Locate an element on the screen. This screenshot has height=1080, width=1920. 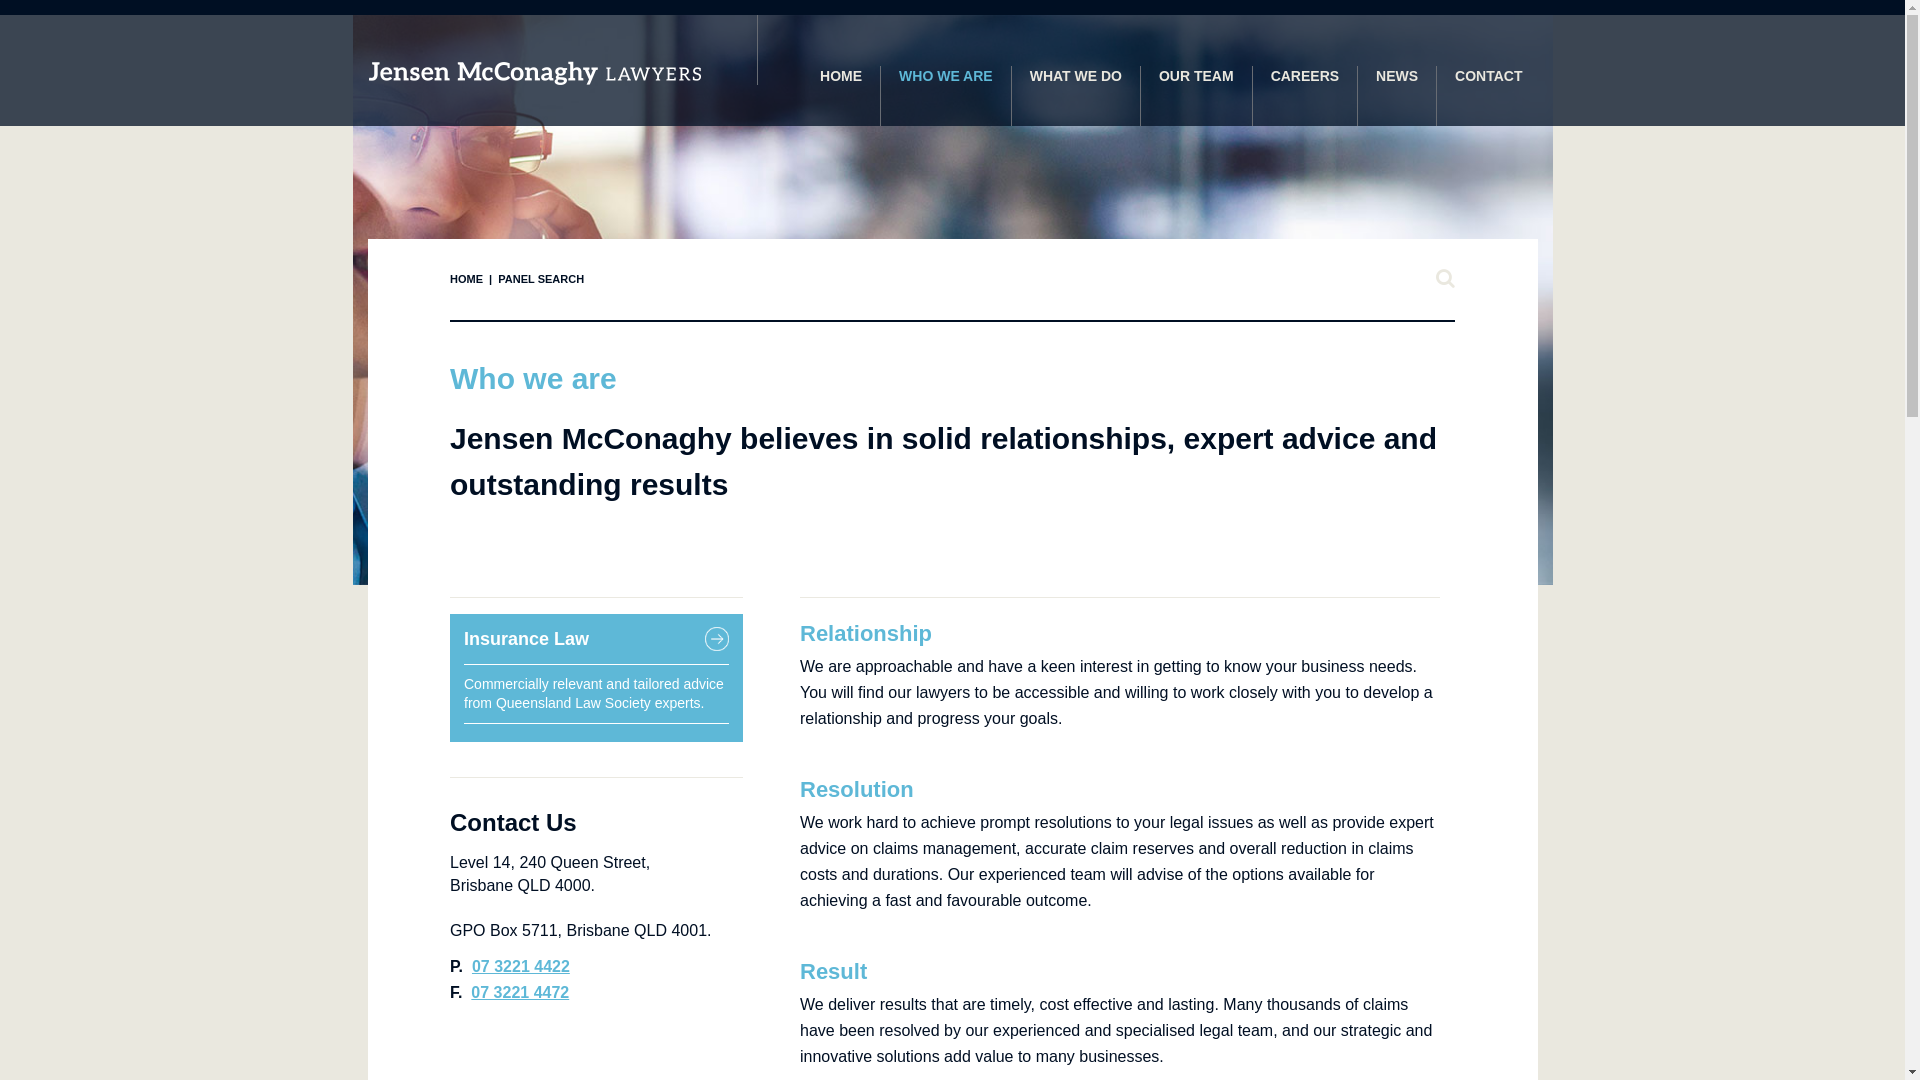
OUR TEAM is located at coordinates (1197, 96).